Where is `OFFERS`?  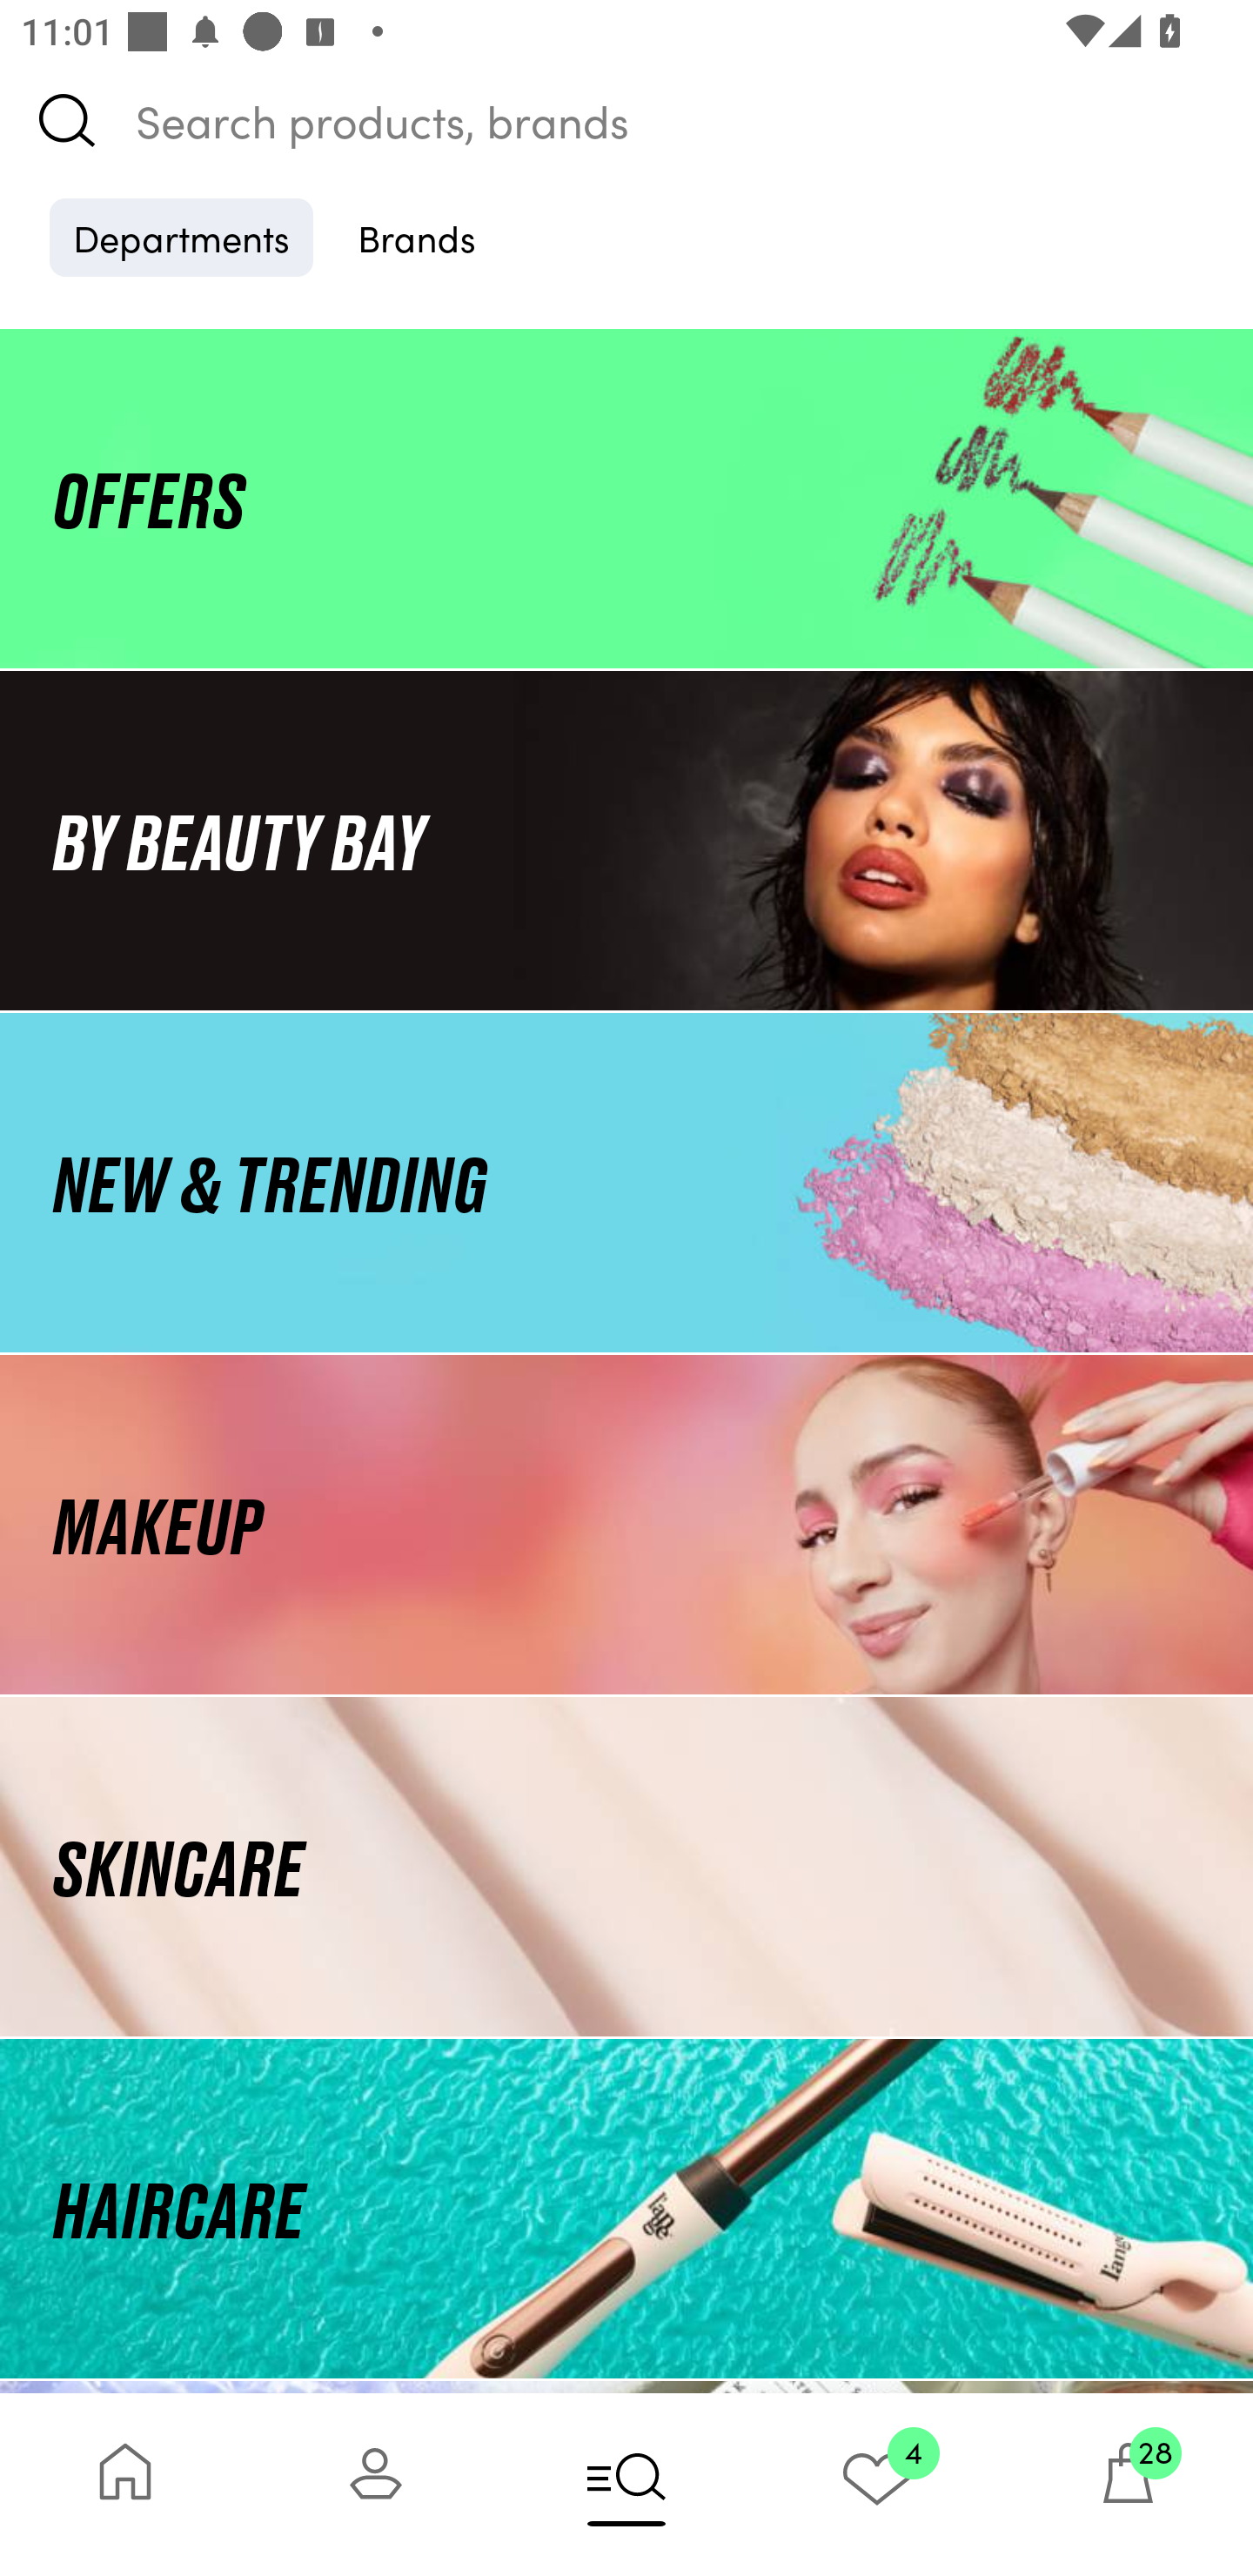
OFFERS is located at coordinates (626, 498).